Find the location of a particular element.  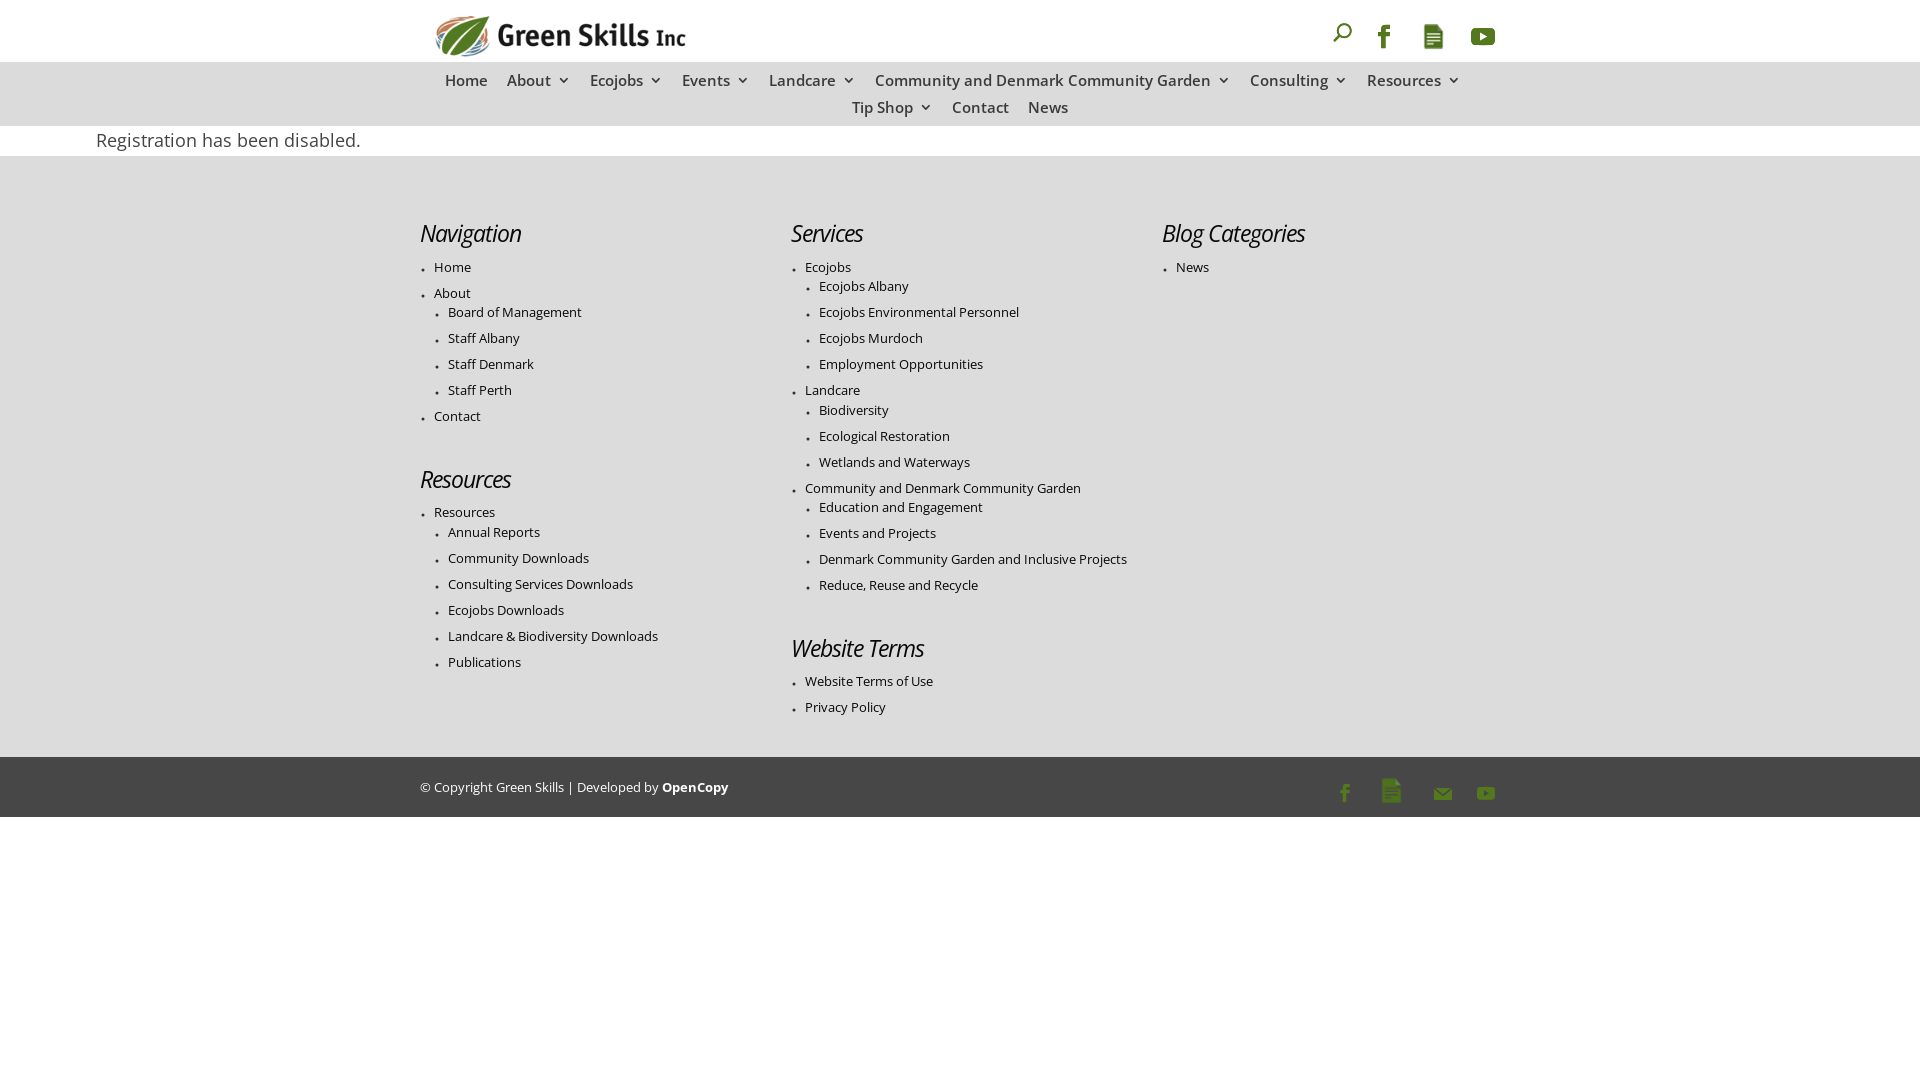

Landcare is located at coordinates (832, 390).